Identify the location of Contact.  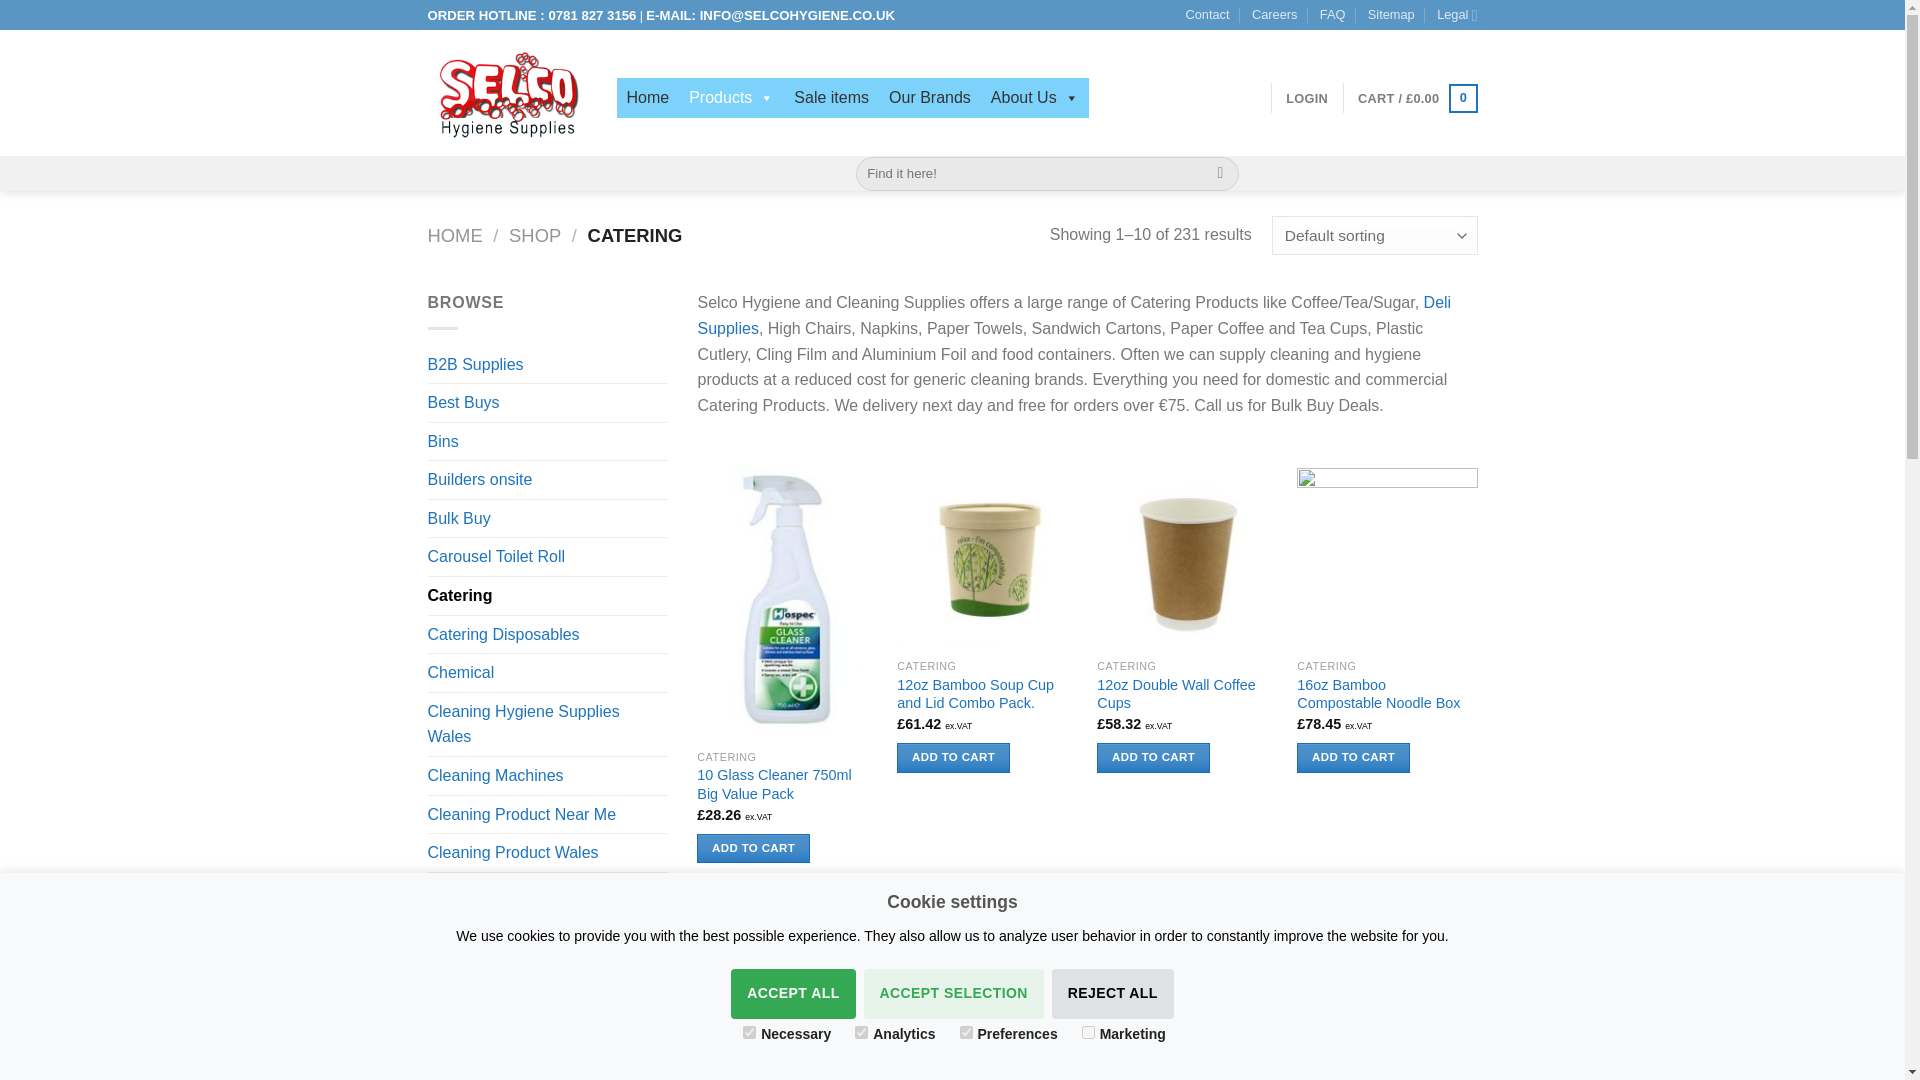
(1206, 15).